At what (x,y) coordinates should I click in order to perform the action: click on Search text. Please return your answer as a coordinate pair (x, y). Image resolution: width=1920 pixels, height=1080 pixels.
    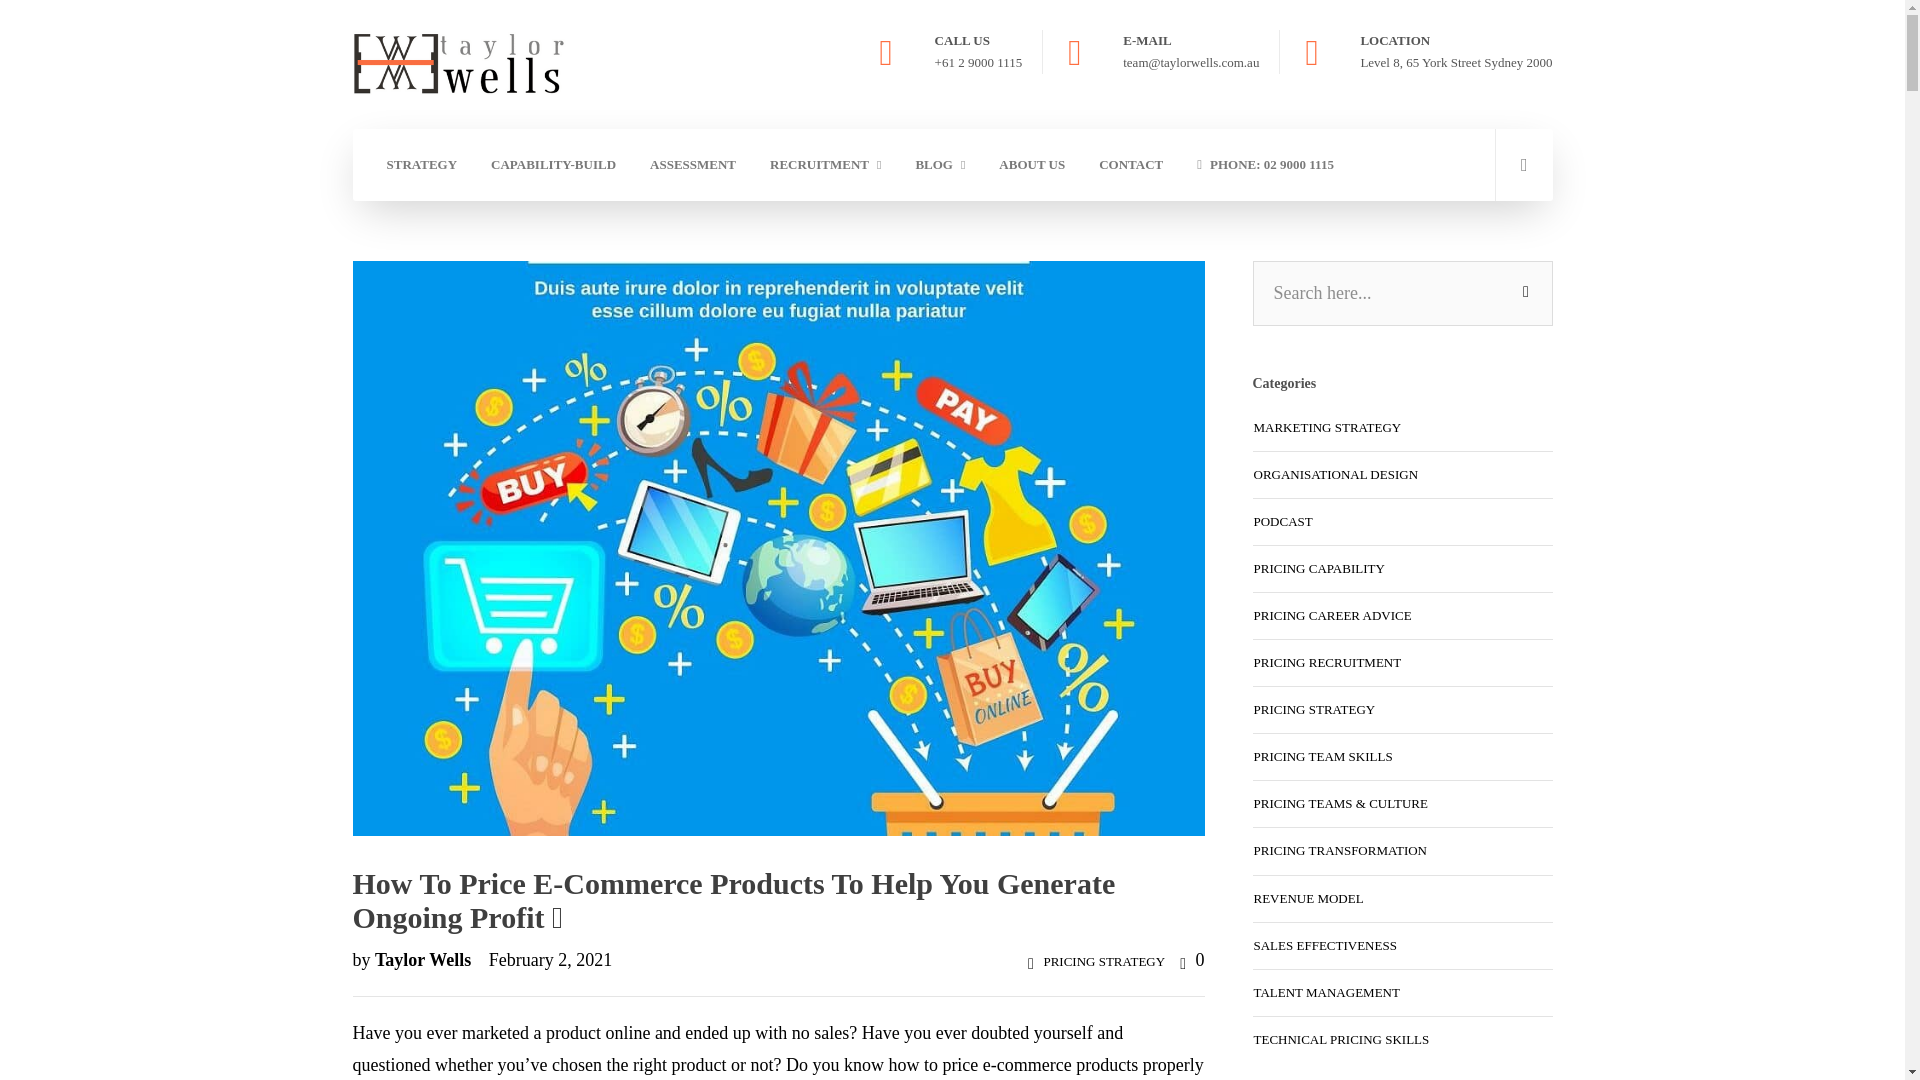
    Looking at the image, I should click on (1401, 294).